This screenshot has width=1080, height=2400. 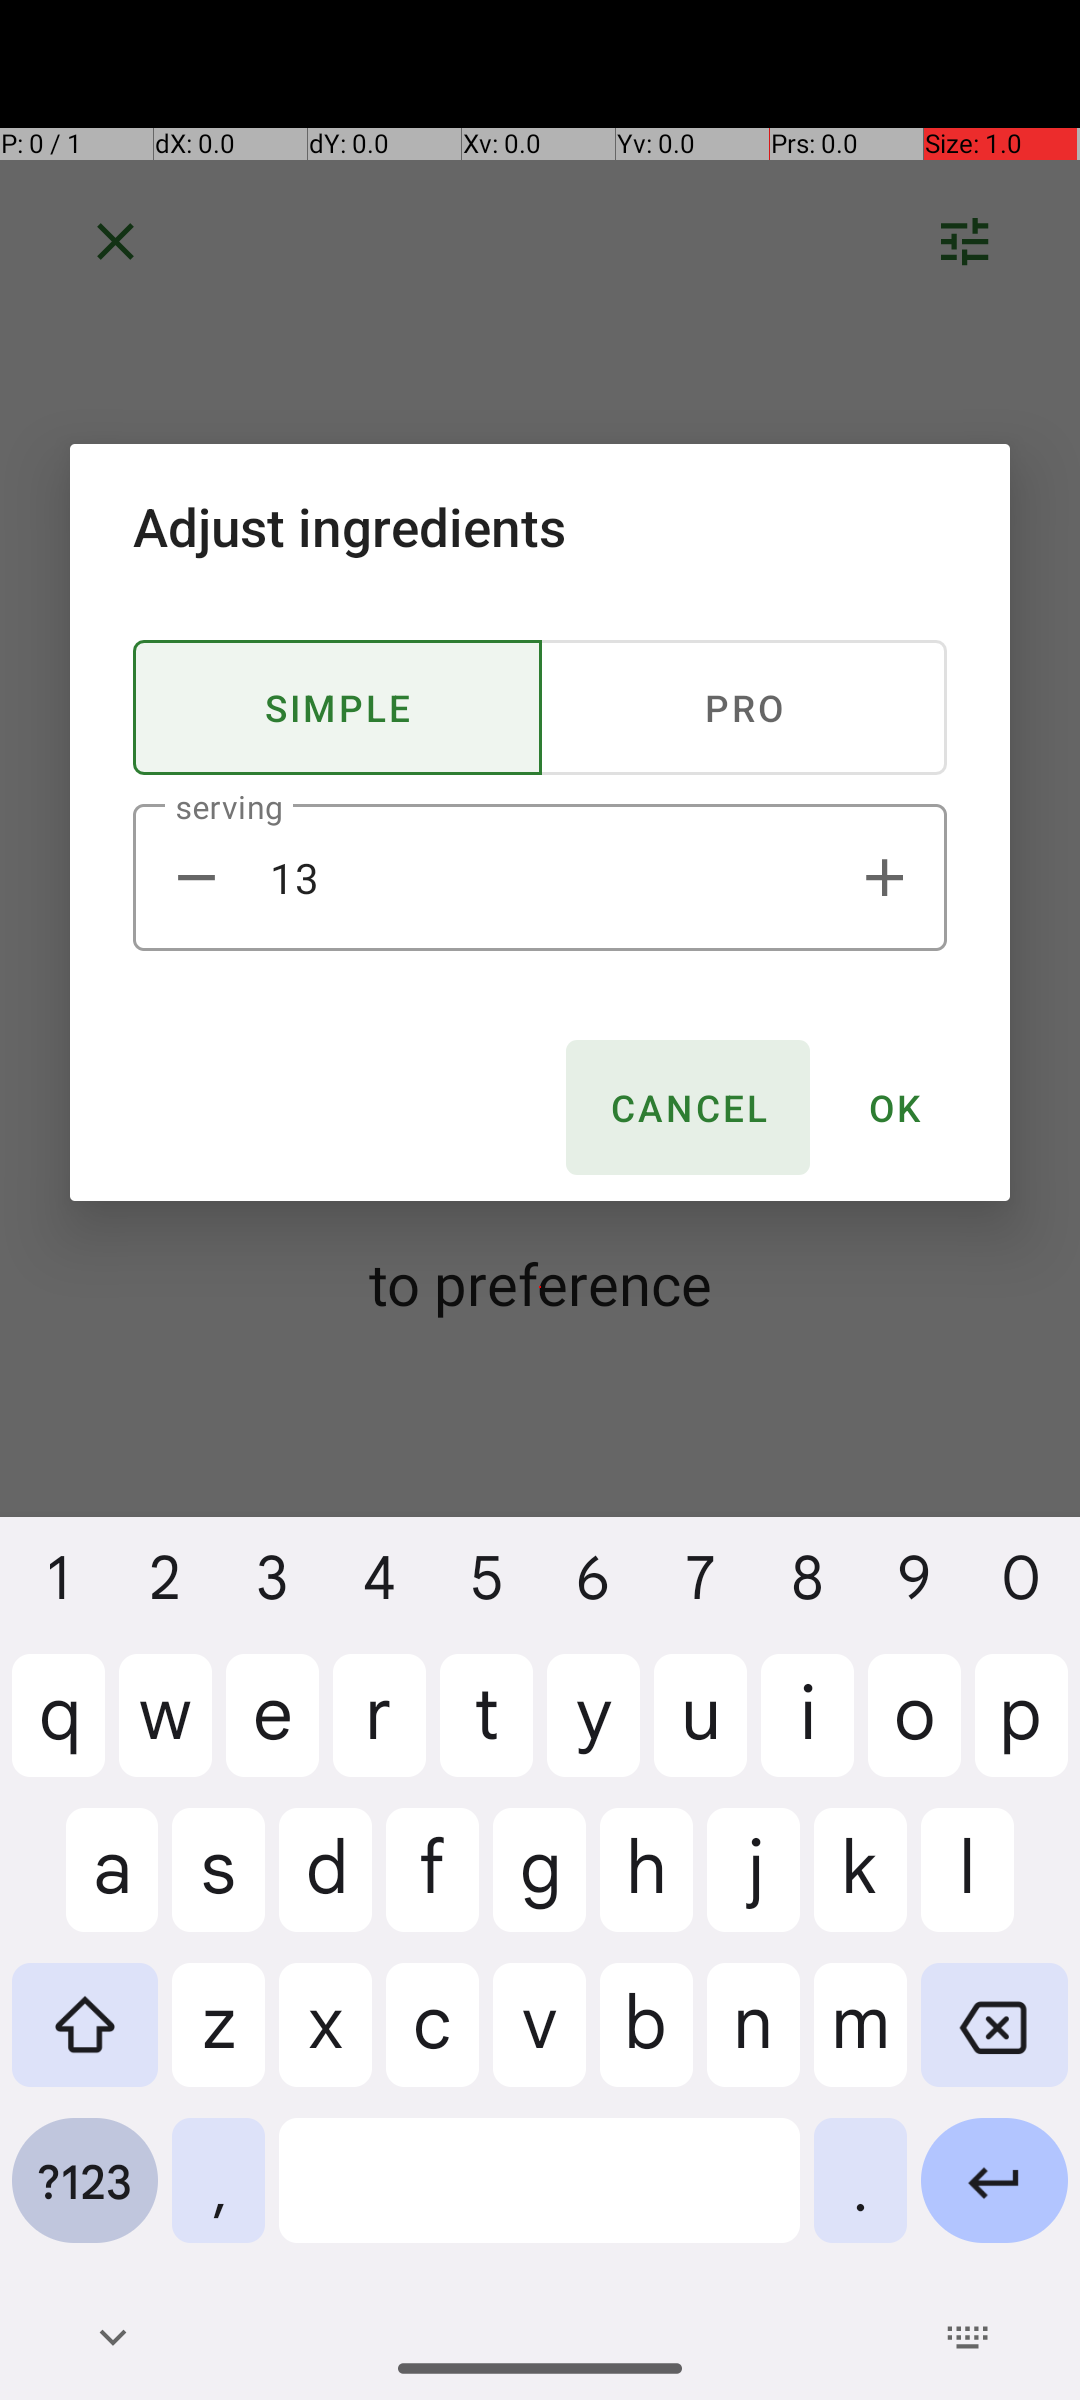 What do you see at coordinates (338, 708) in the screenshot?
I see `SIMPLE` at bounding box center [338, 708].